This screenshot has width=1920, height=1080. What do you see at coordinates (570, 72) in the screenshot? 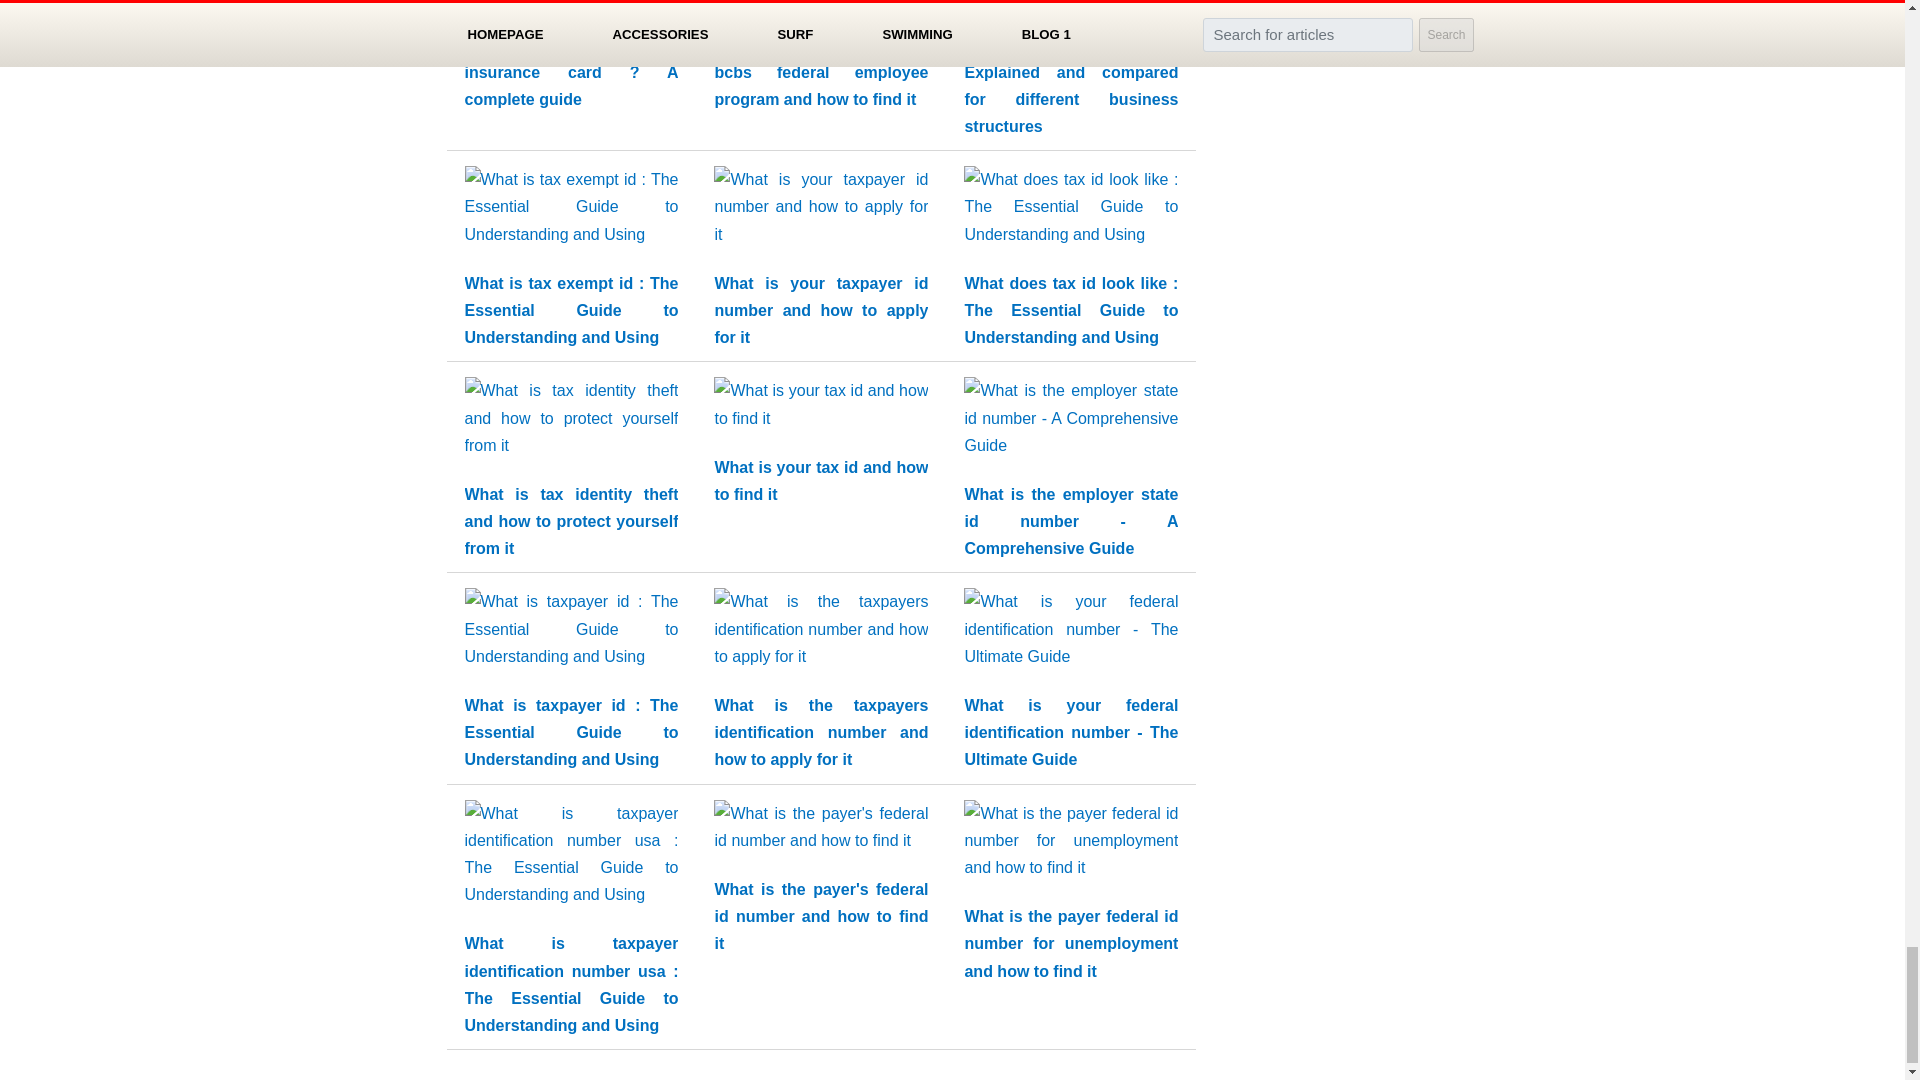
I see ` What is the payer id on insurance card ? A complete guide` at bounding box center [570, 72].